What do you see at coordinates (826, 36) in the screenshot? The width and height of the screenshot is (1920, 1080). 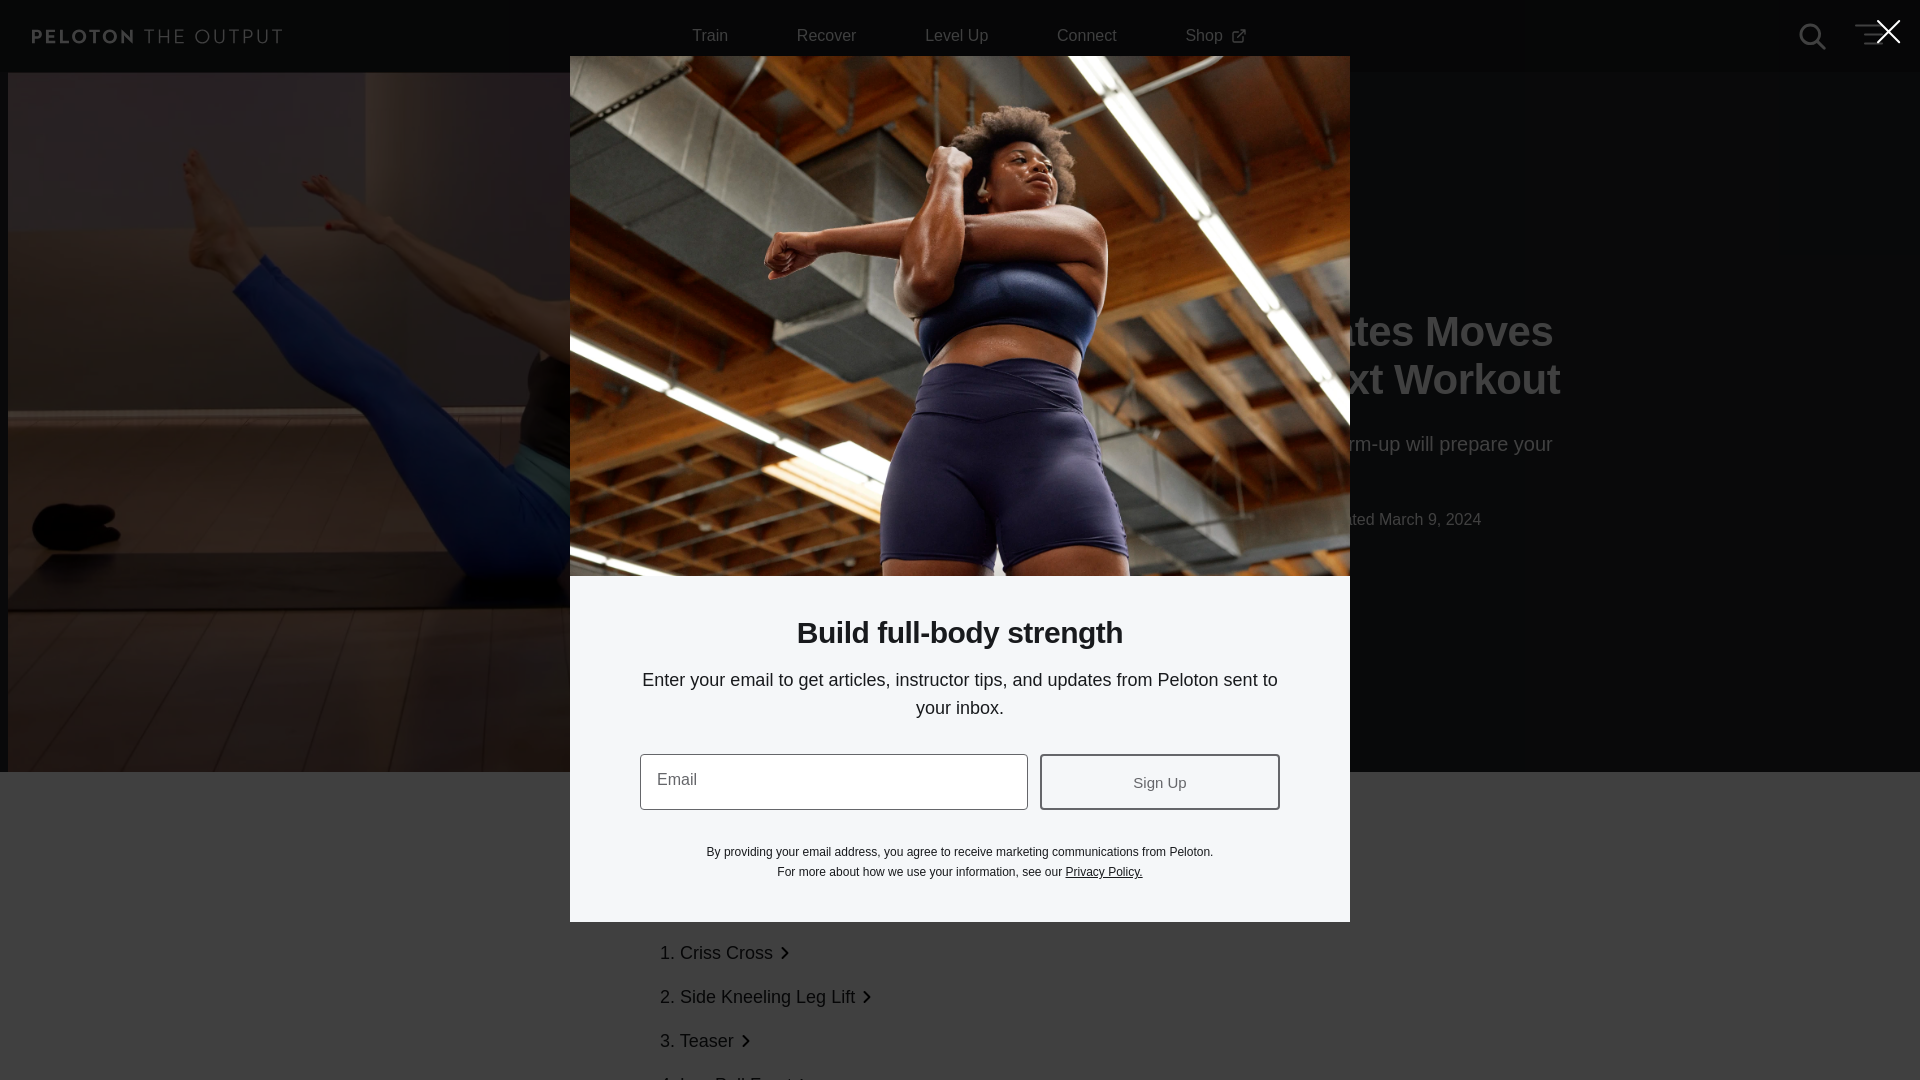 I see `Menu icon` at bounding box center [826, 36].